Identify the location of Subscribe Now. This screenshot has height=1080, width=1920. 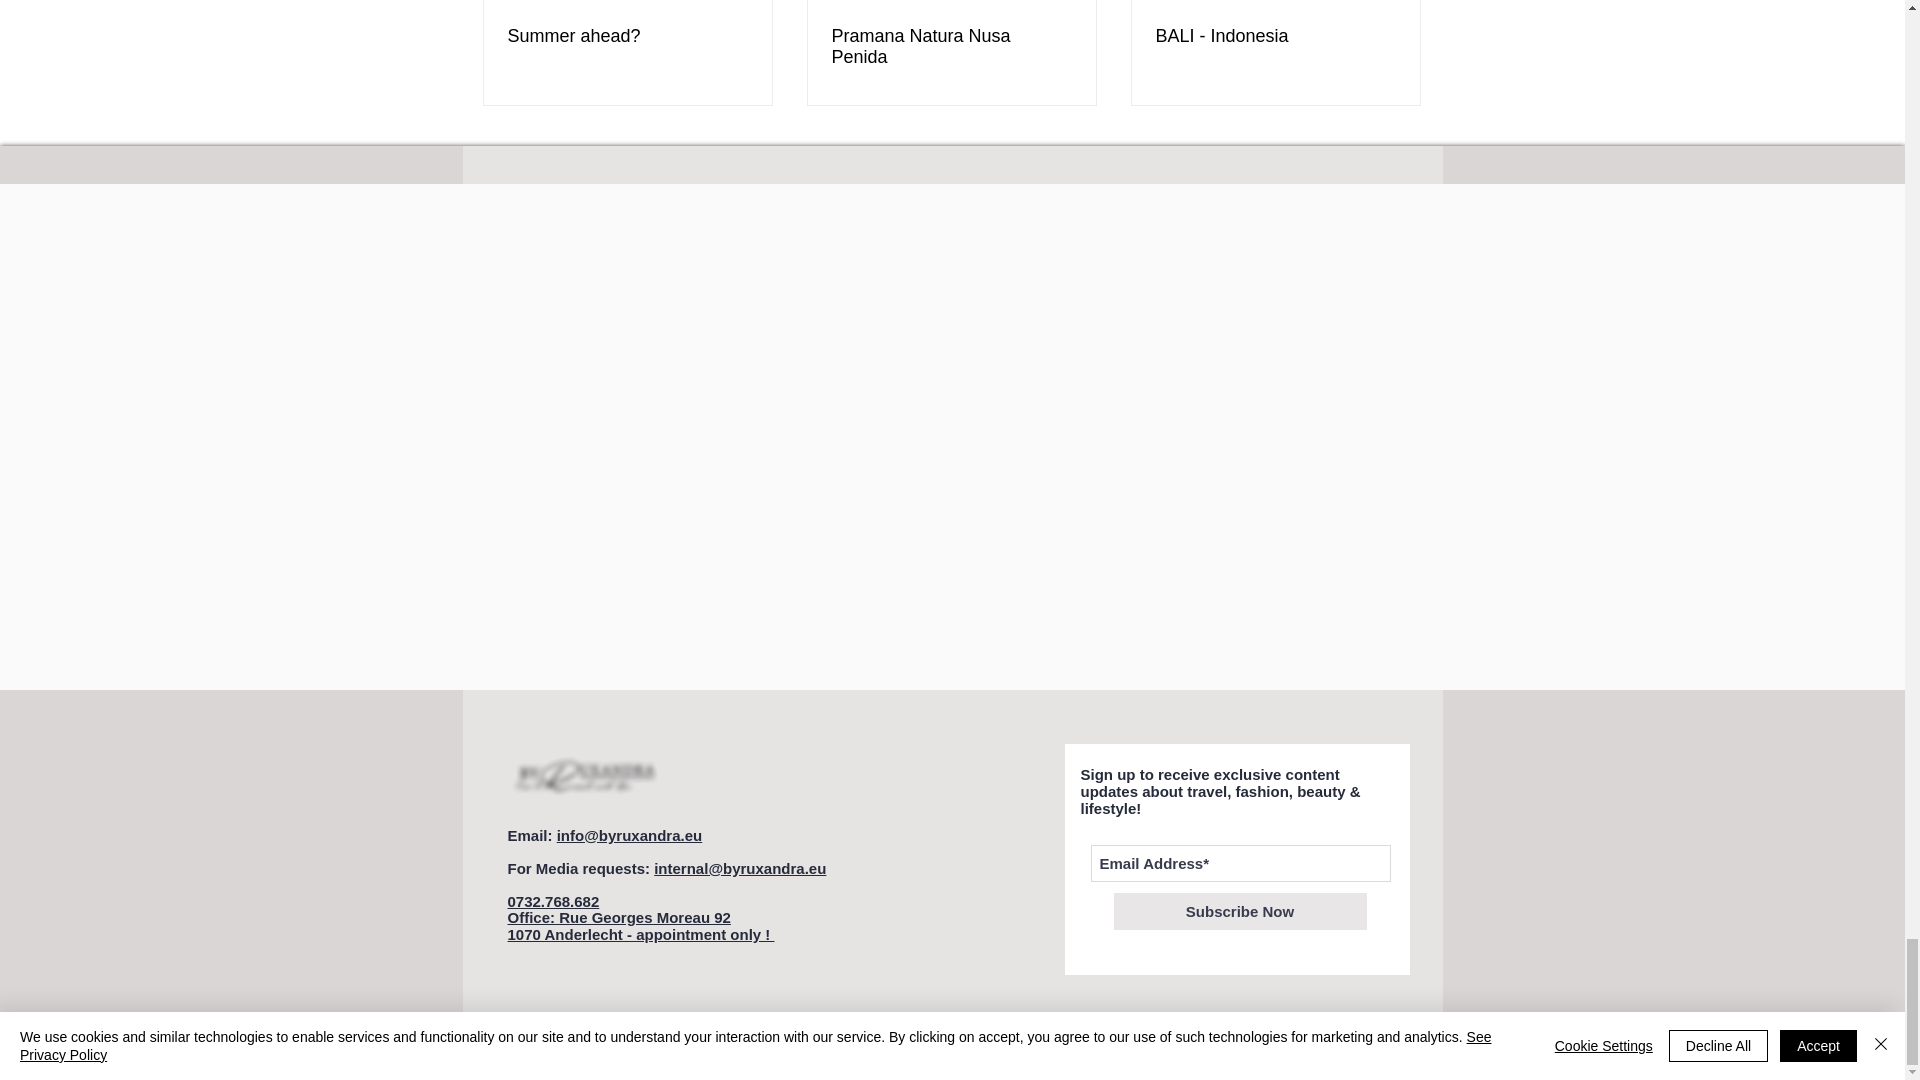
(1240, 911).